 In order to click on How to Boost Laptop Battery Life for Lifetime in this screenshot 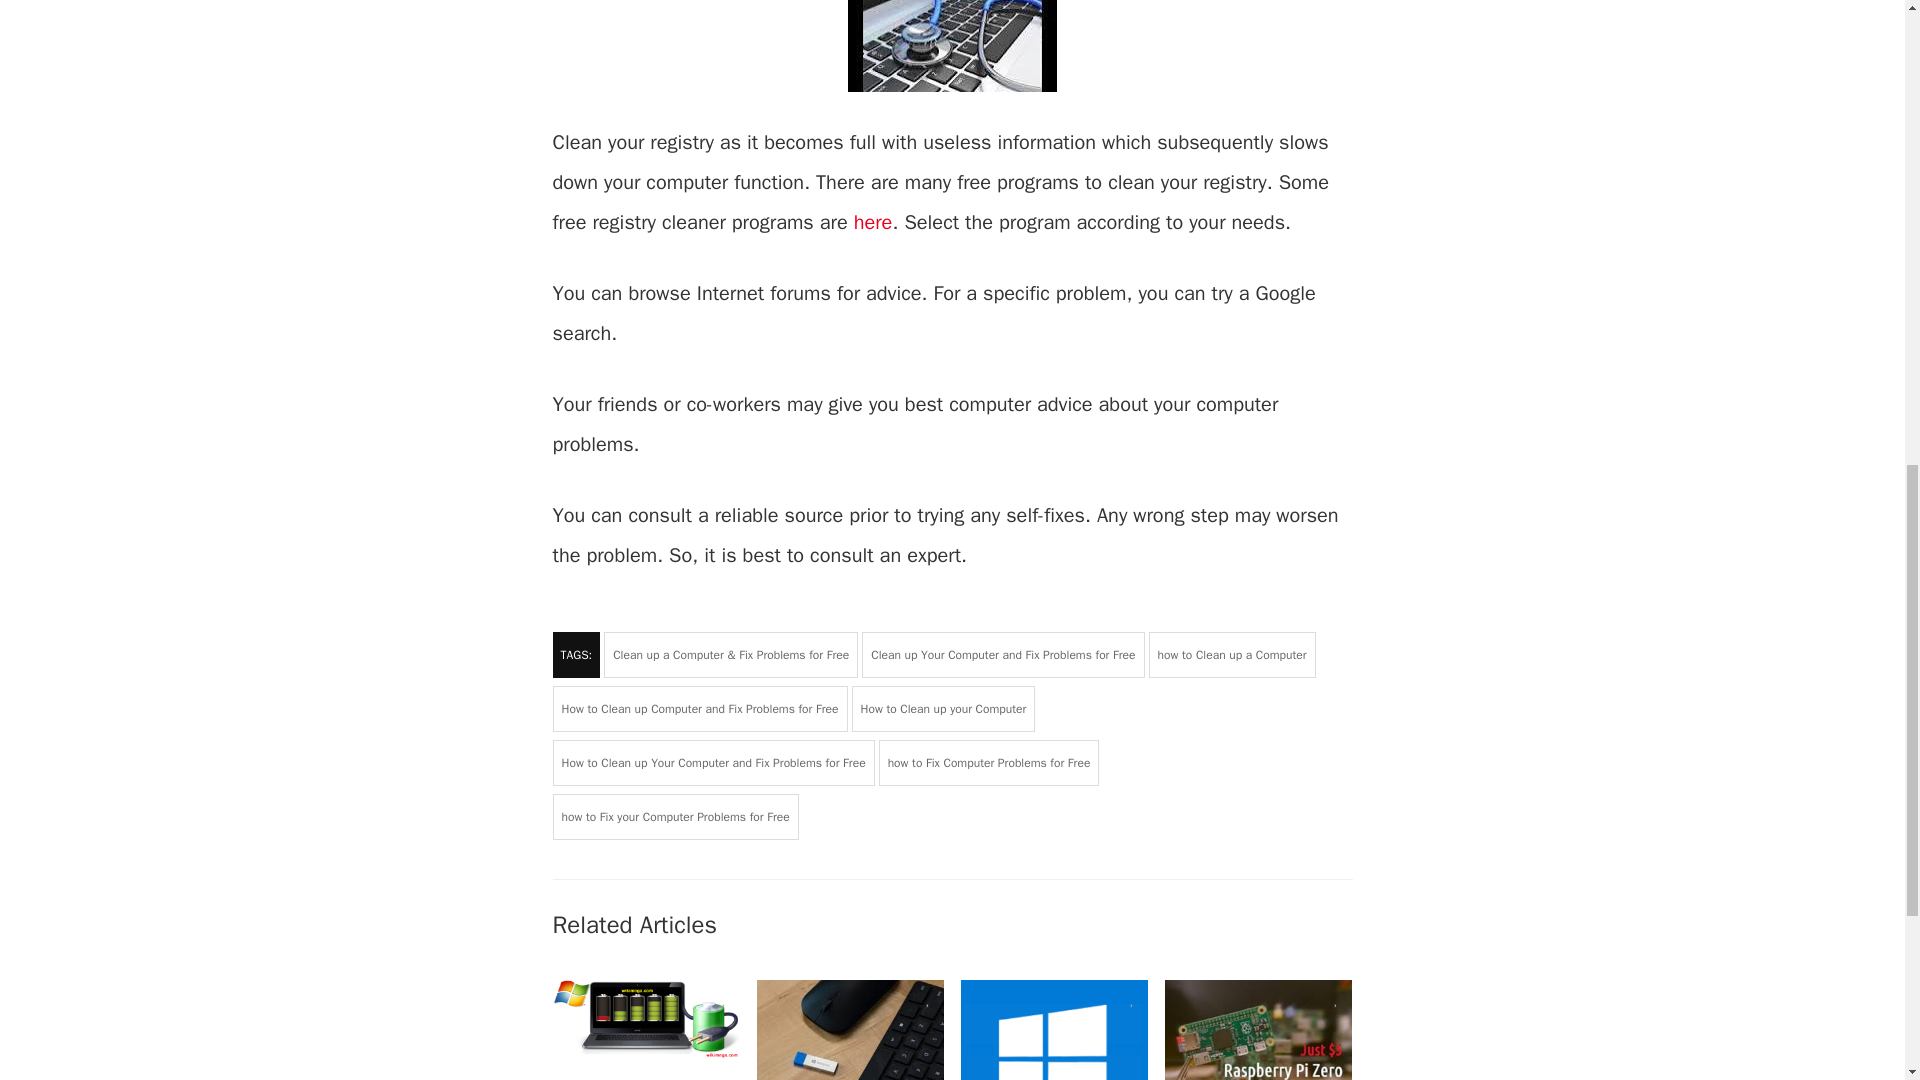, I will do `click(642, 1078)`.